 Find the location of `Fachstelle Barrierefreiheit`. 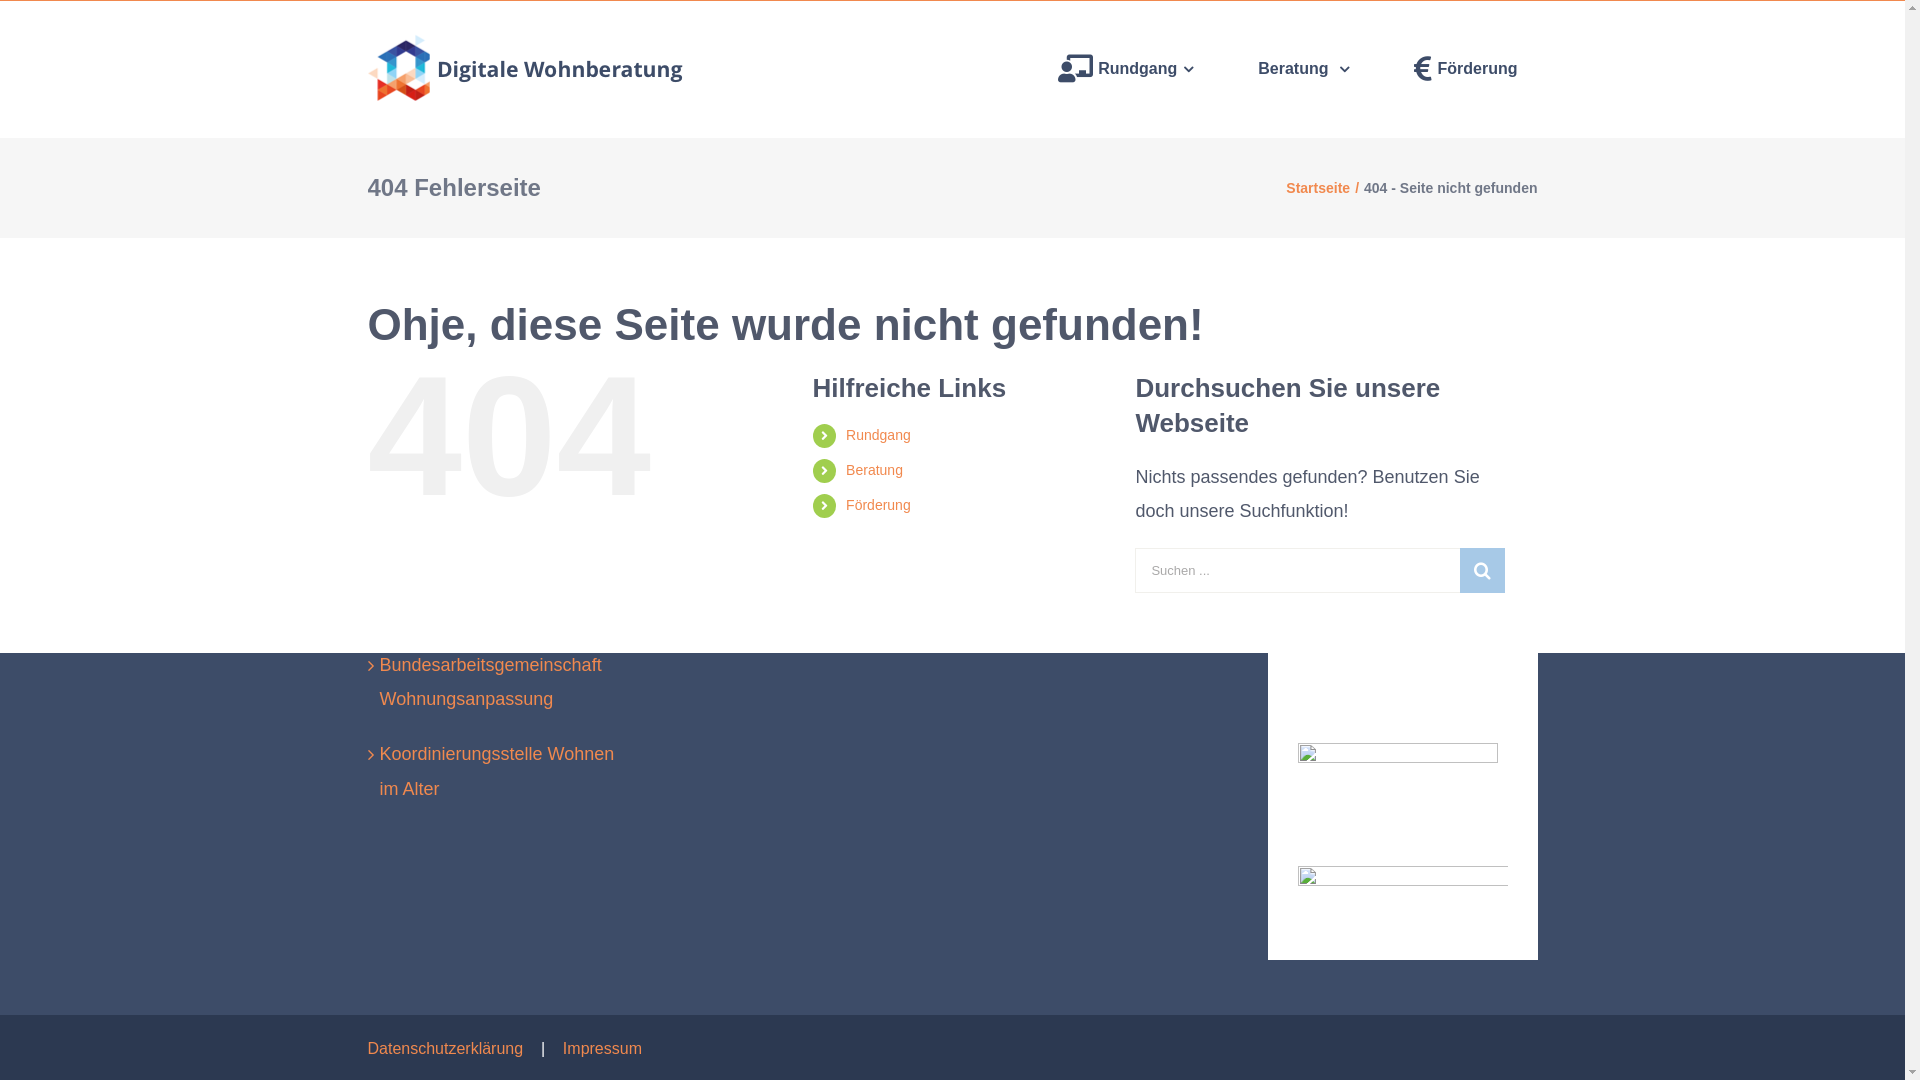

Fachstelle Barrierefreiheit is located at coordinates (504, 610).